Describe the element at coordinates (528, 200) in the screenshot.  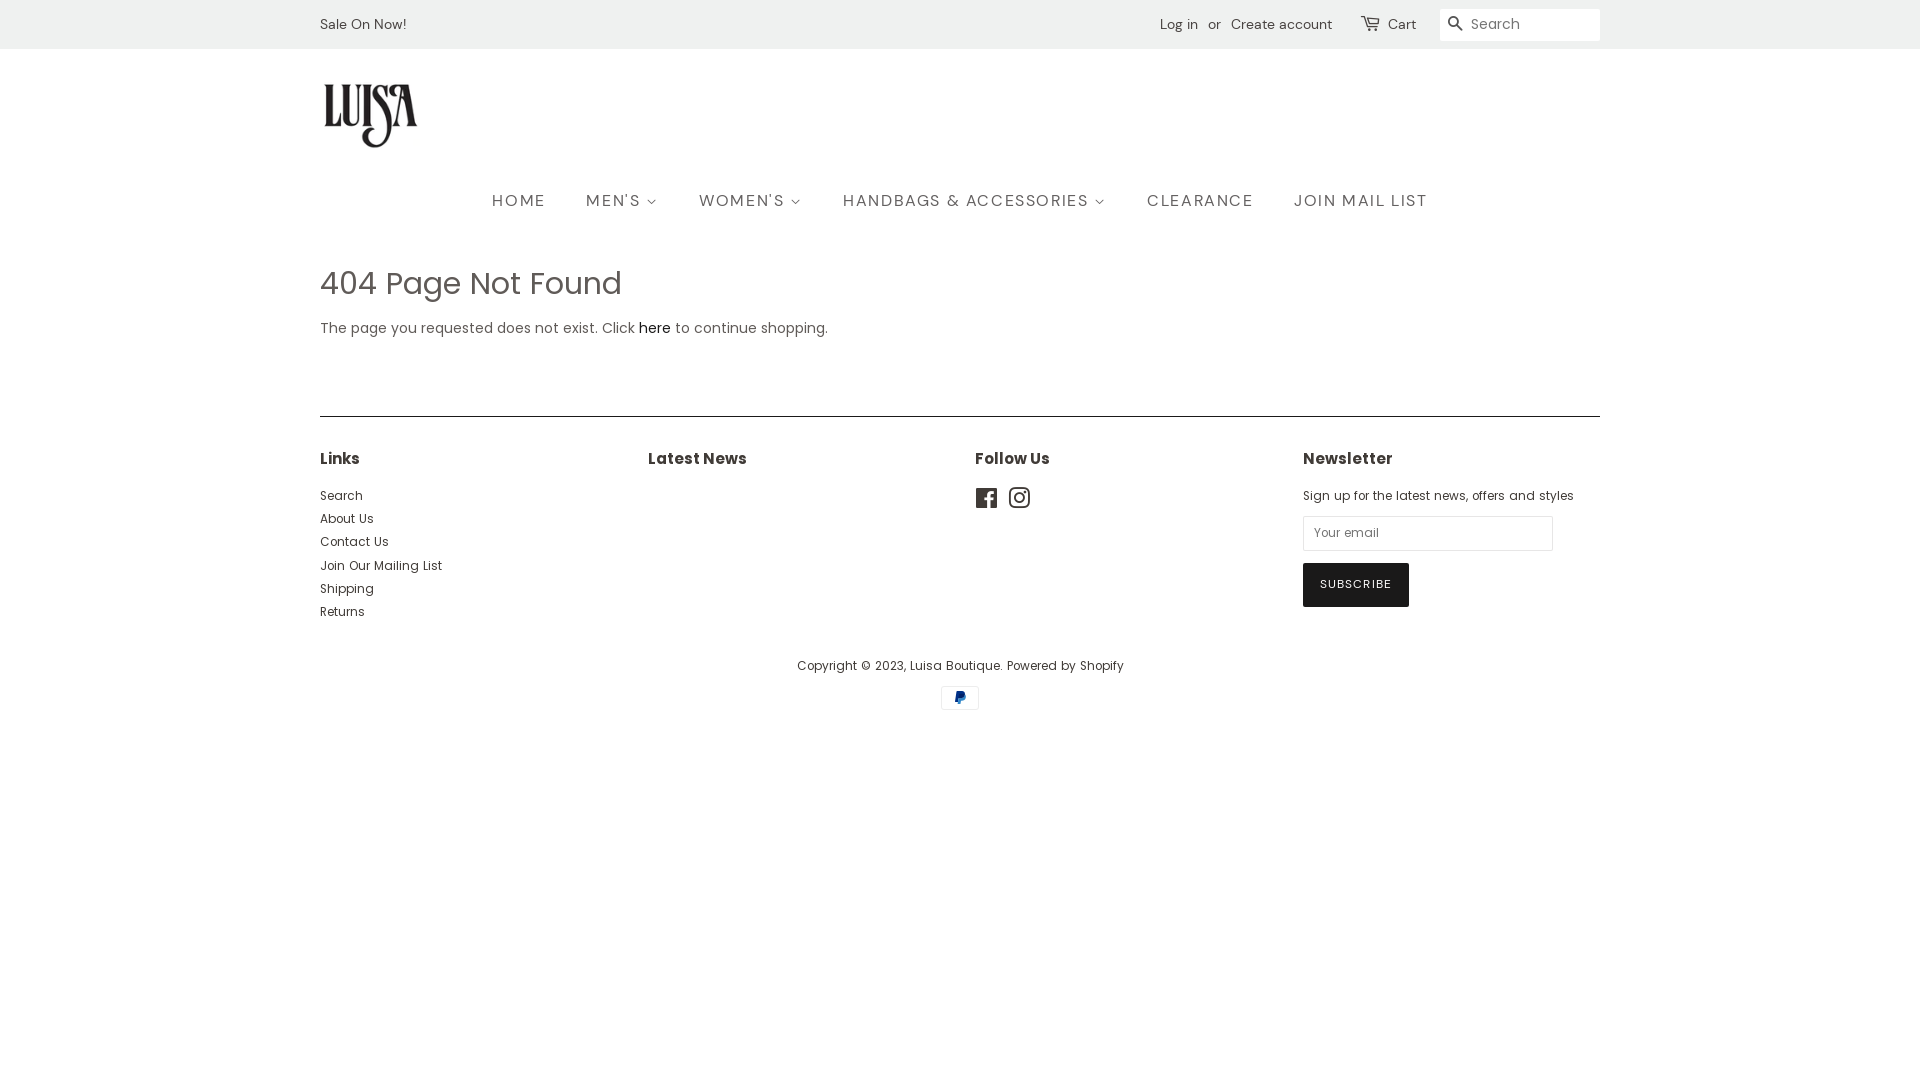
I see `HOME` at that location.